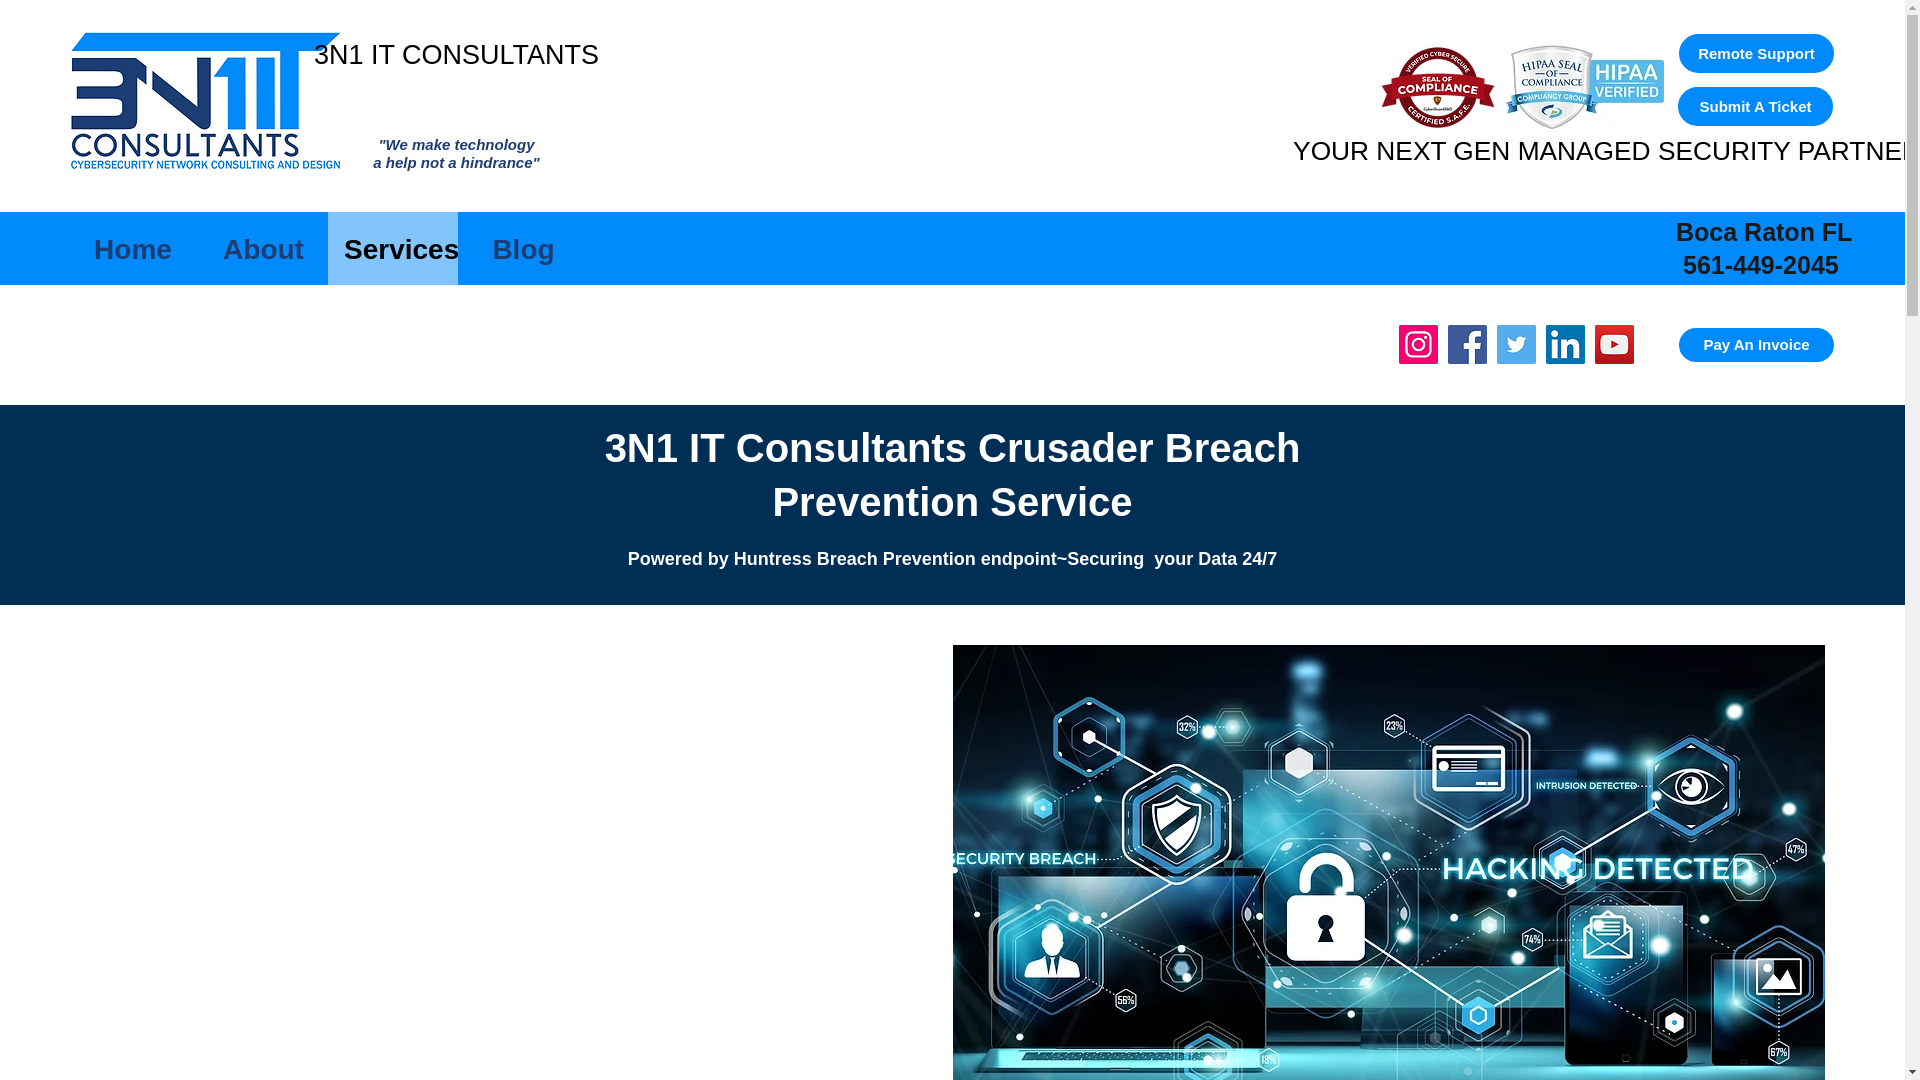 This screenshot has height=1080, width=1920. Describe the element at coordinates (132, 249) in the screenshot. I see `Home` at that location.